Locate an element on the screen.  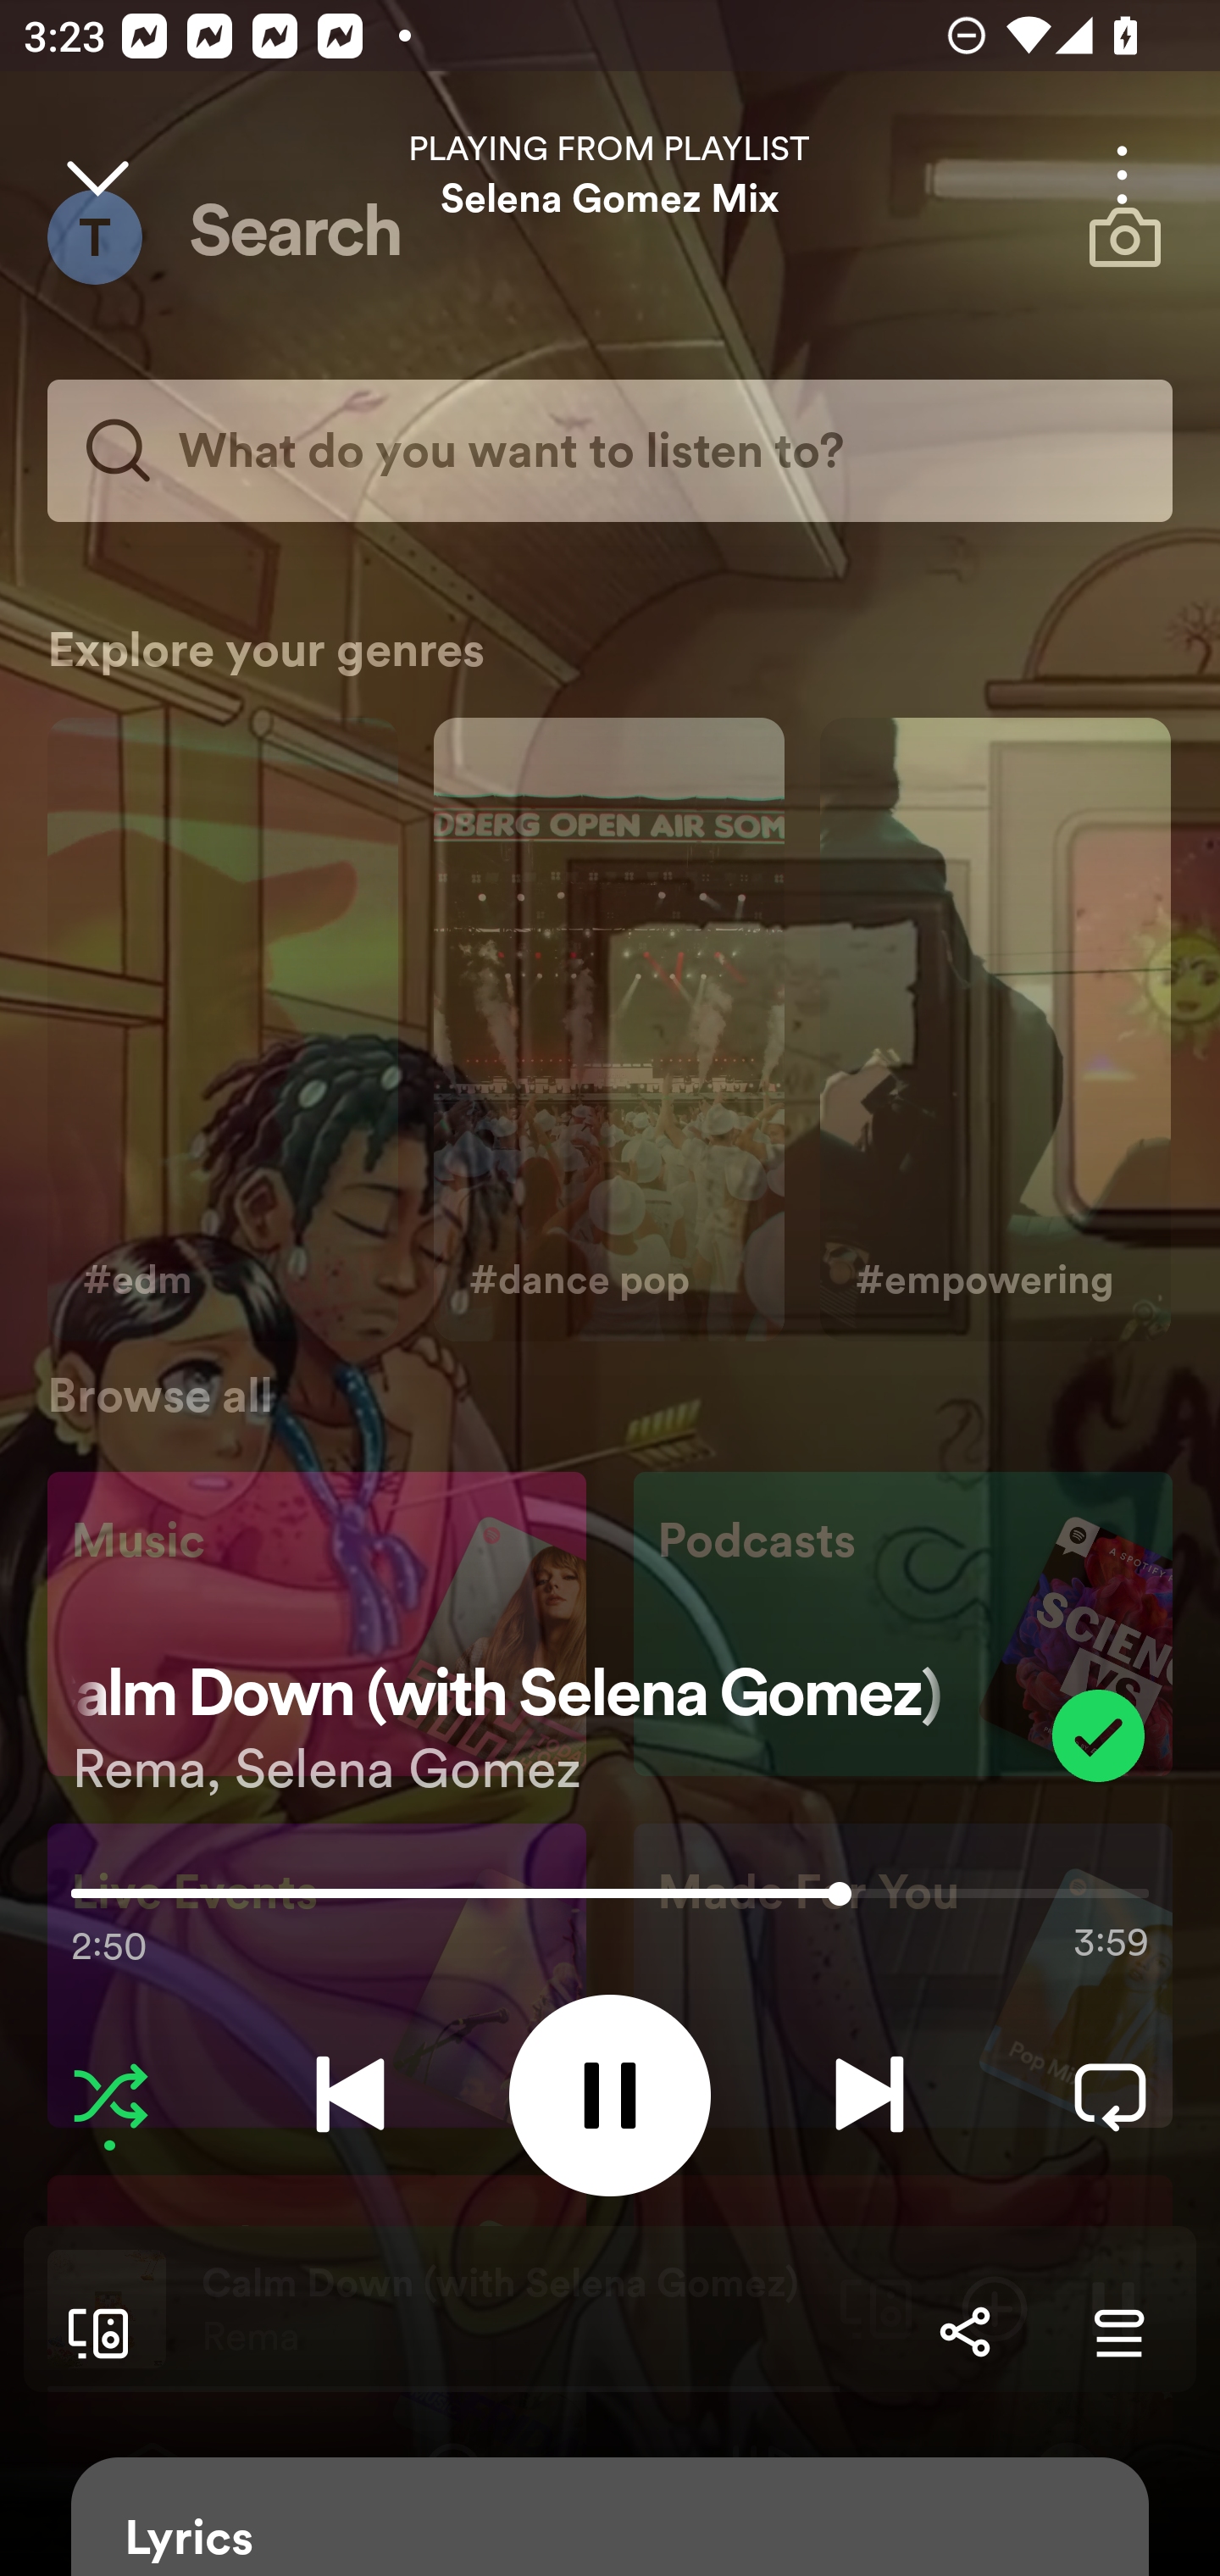
Share is located at coordinates (964, 2332).